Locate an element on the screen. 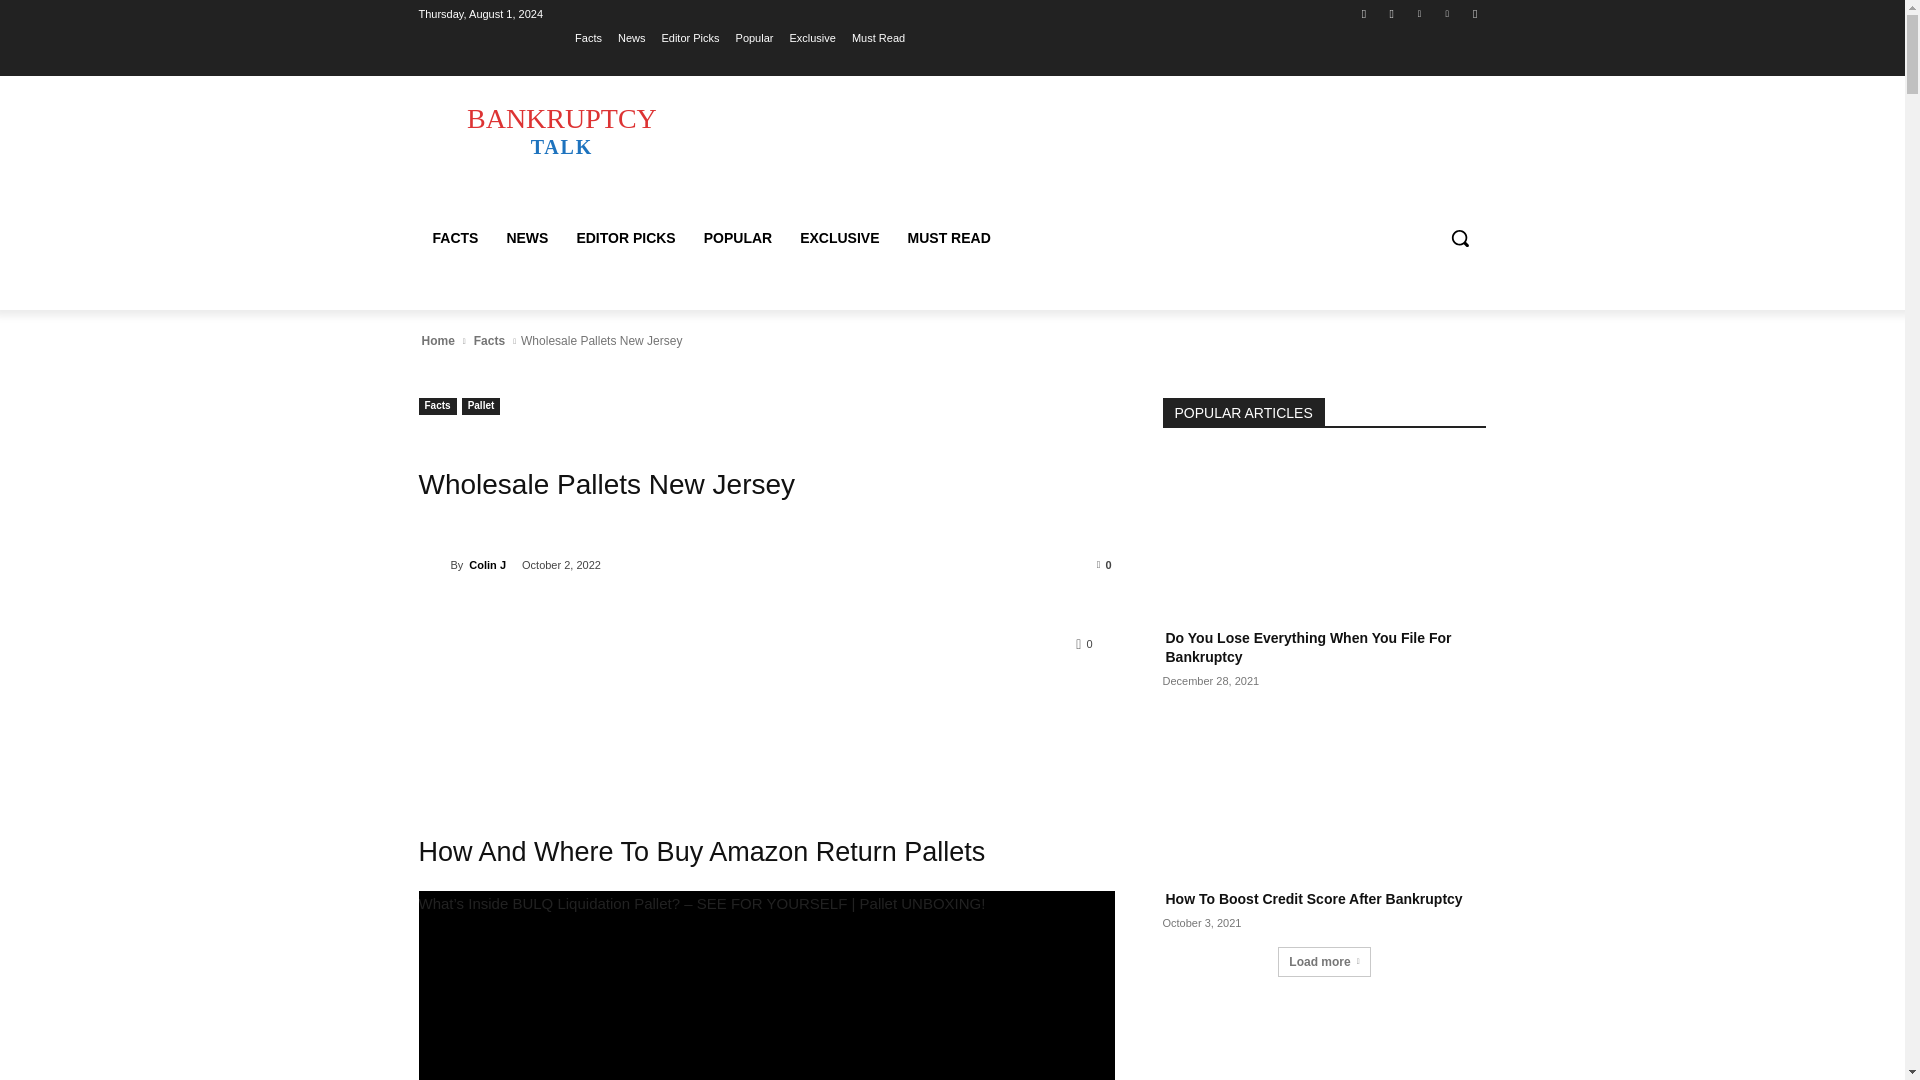  POPULAR is located at coordinates (737, 238).